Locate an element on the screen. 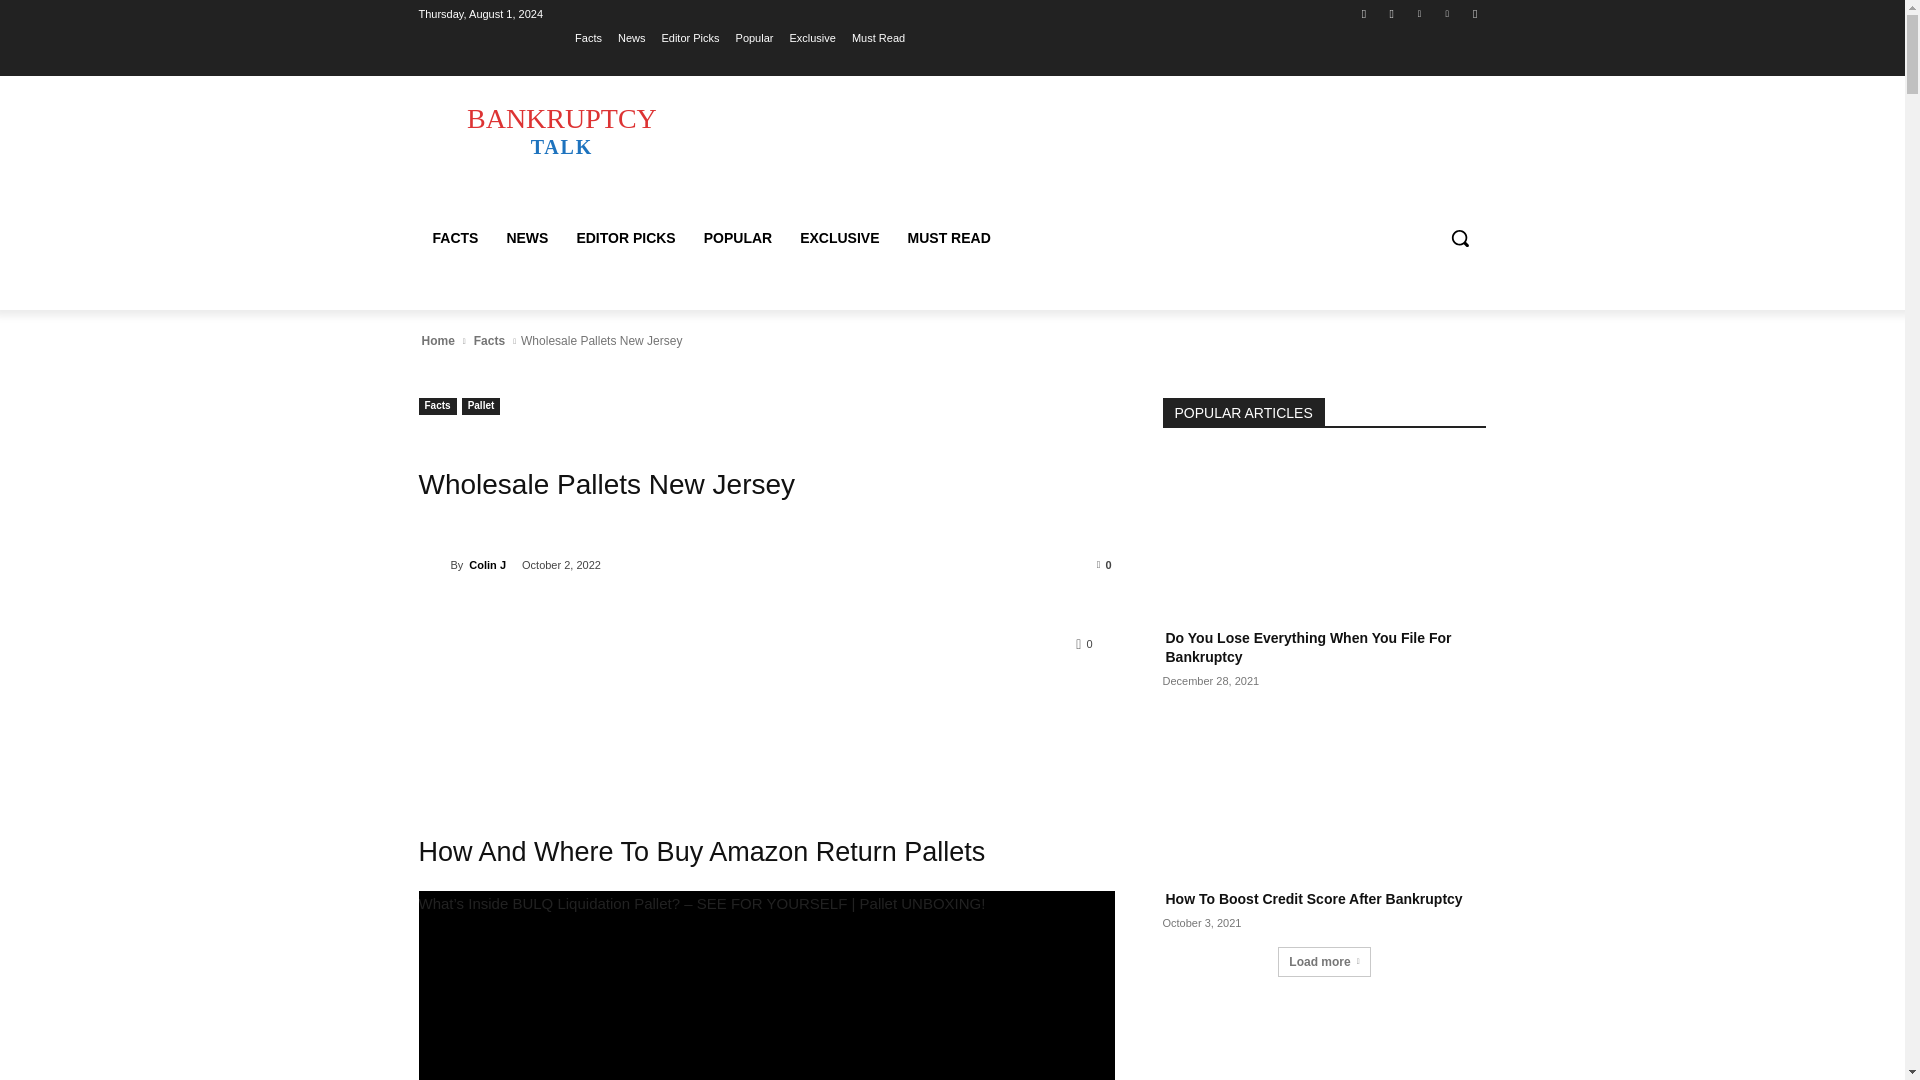  POPULAR is located at coordinates (737, 238).